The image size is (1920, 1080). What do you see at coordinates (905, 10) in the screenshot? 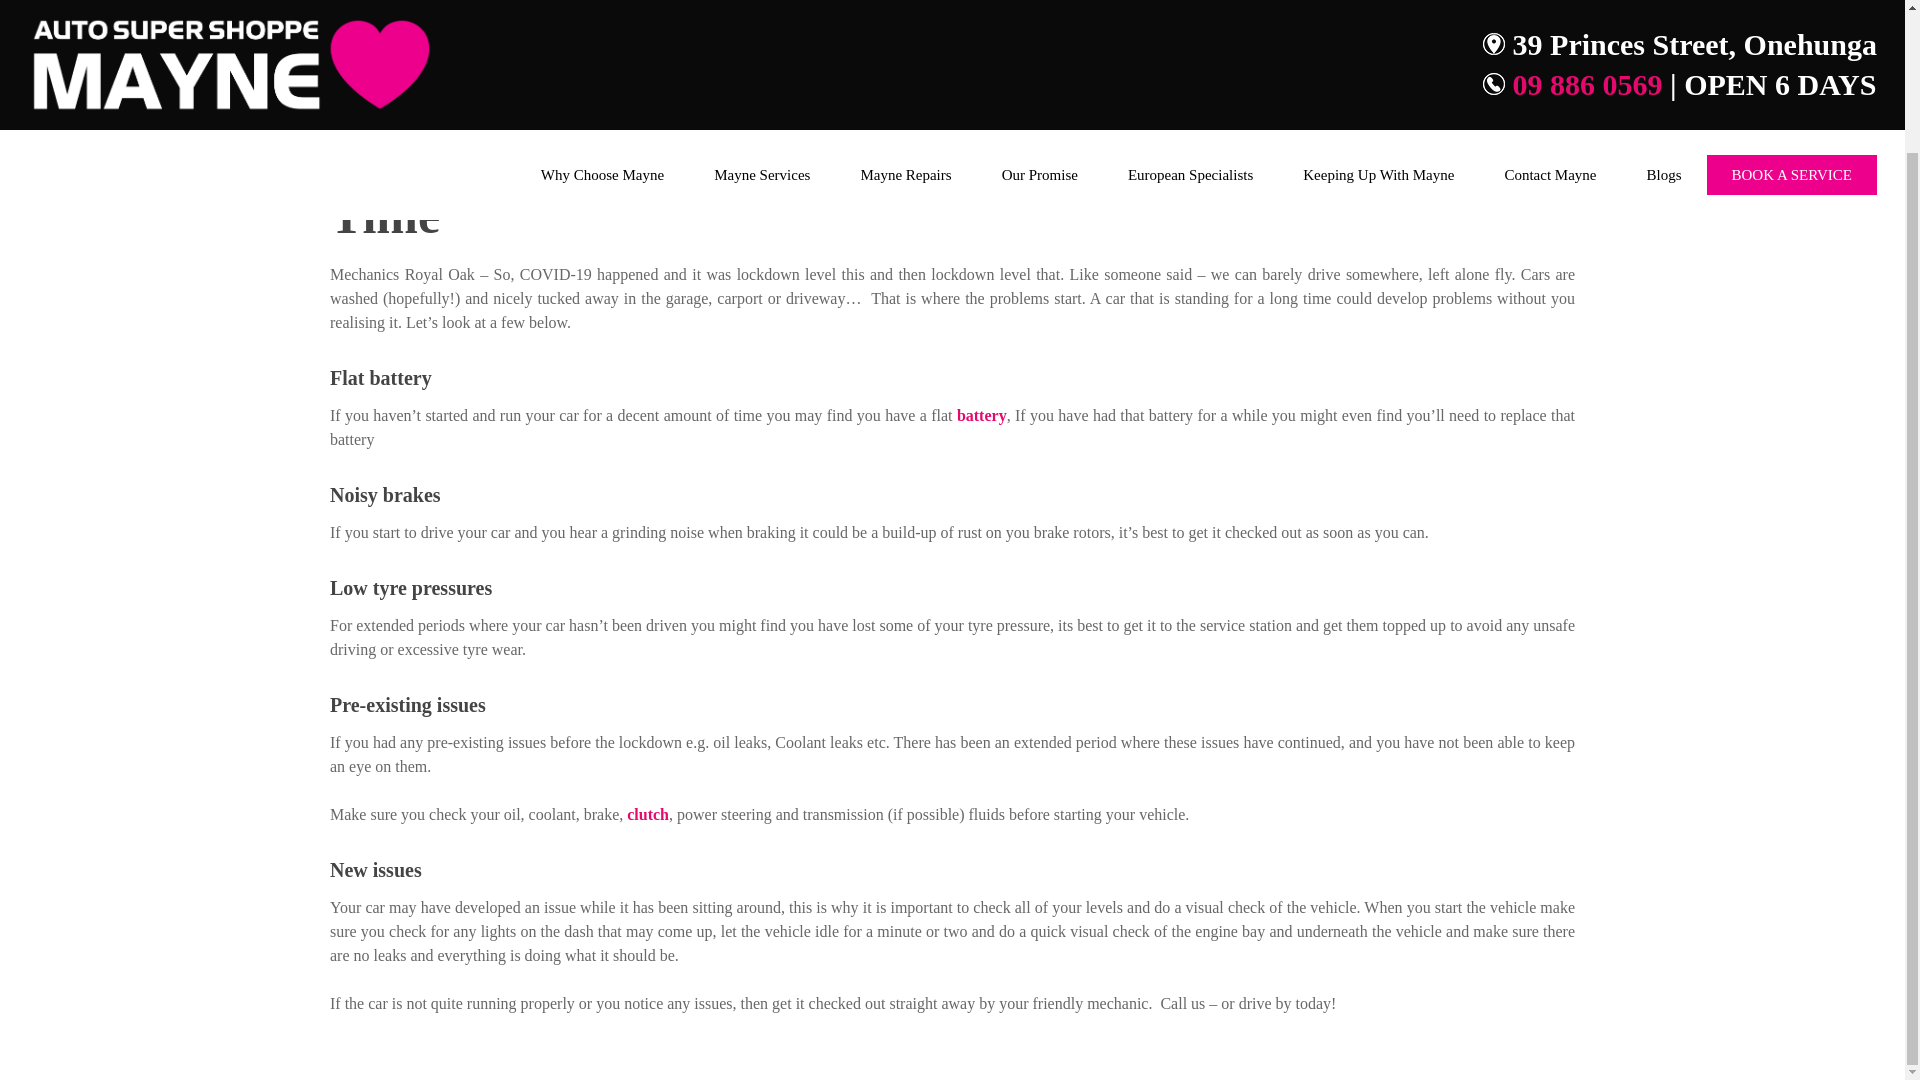
I see `Mayne Repairs` at bounding box center [905, 10].